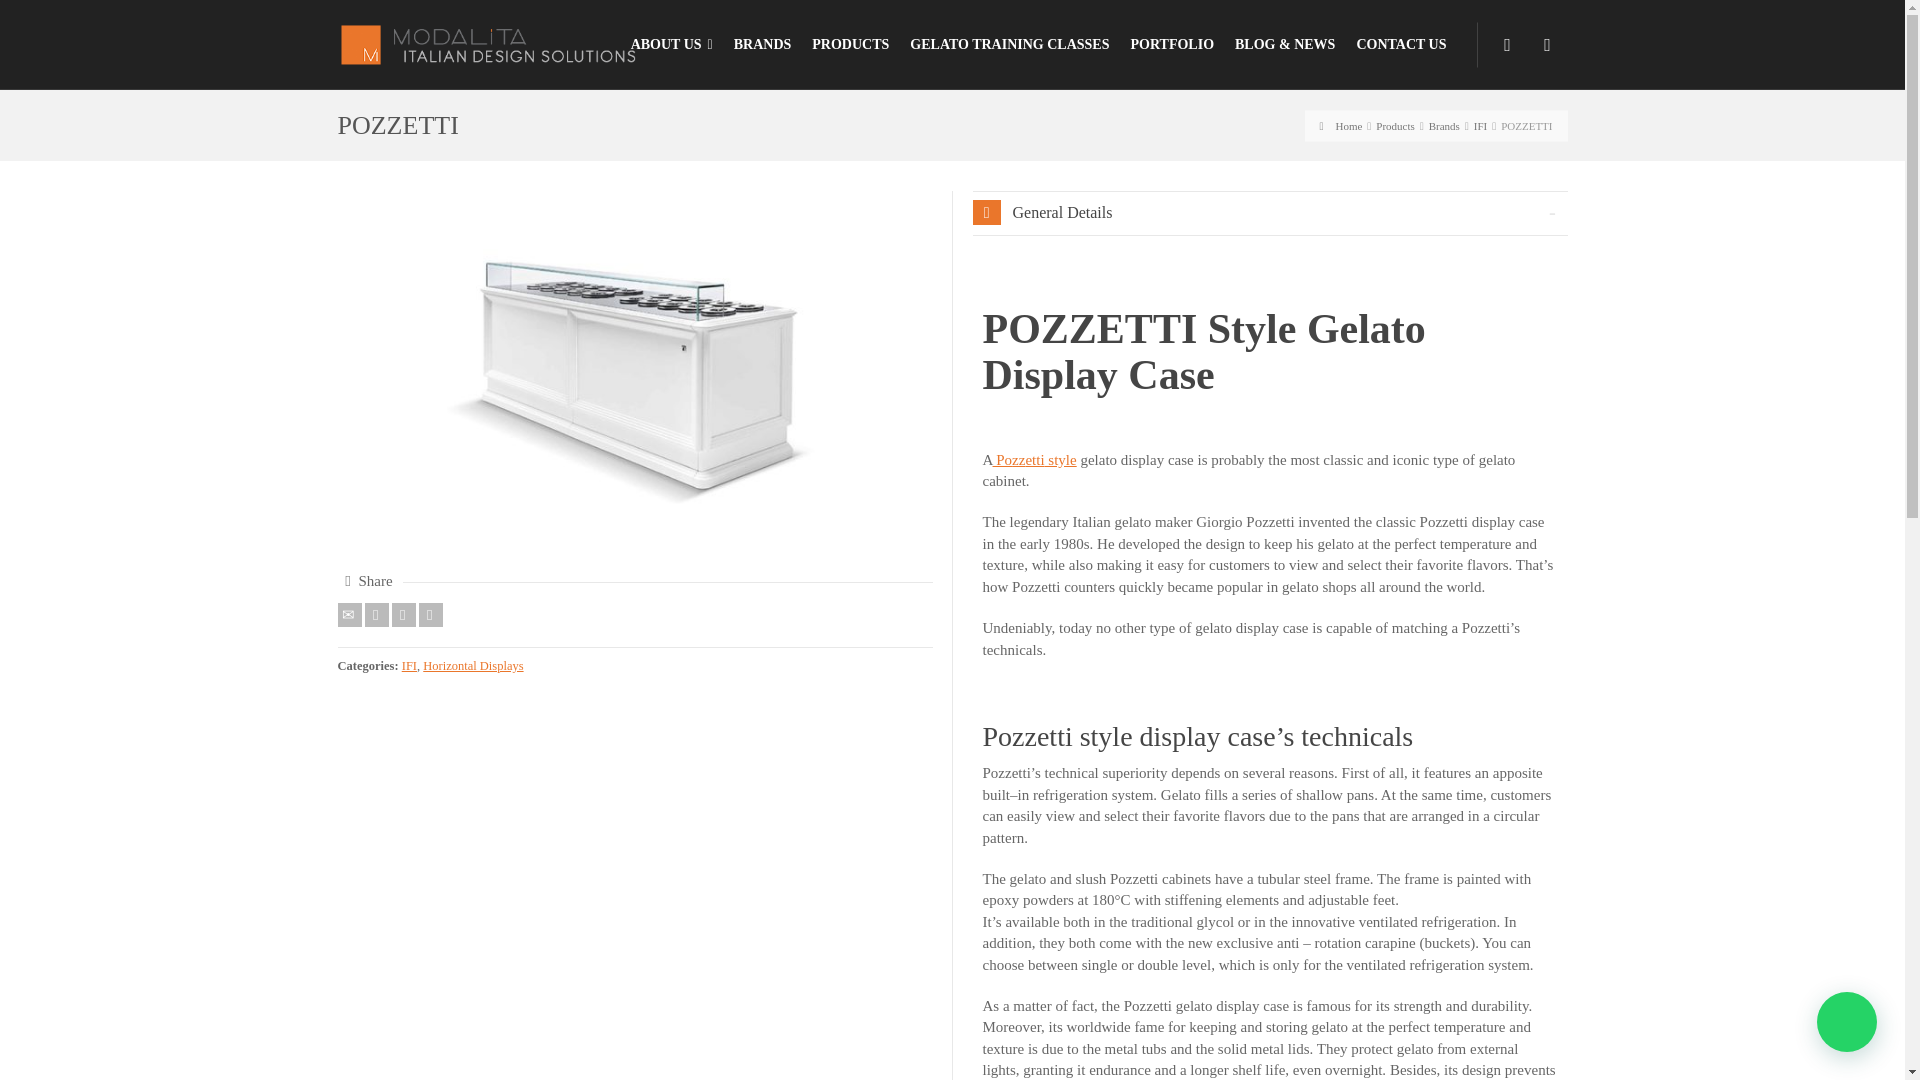  Describe the element at coordinates (430, 614) in the screenshot. I see `Linkedin` at that location.